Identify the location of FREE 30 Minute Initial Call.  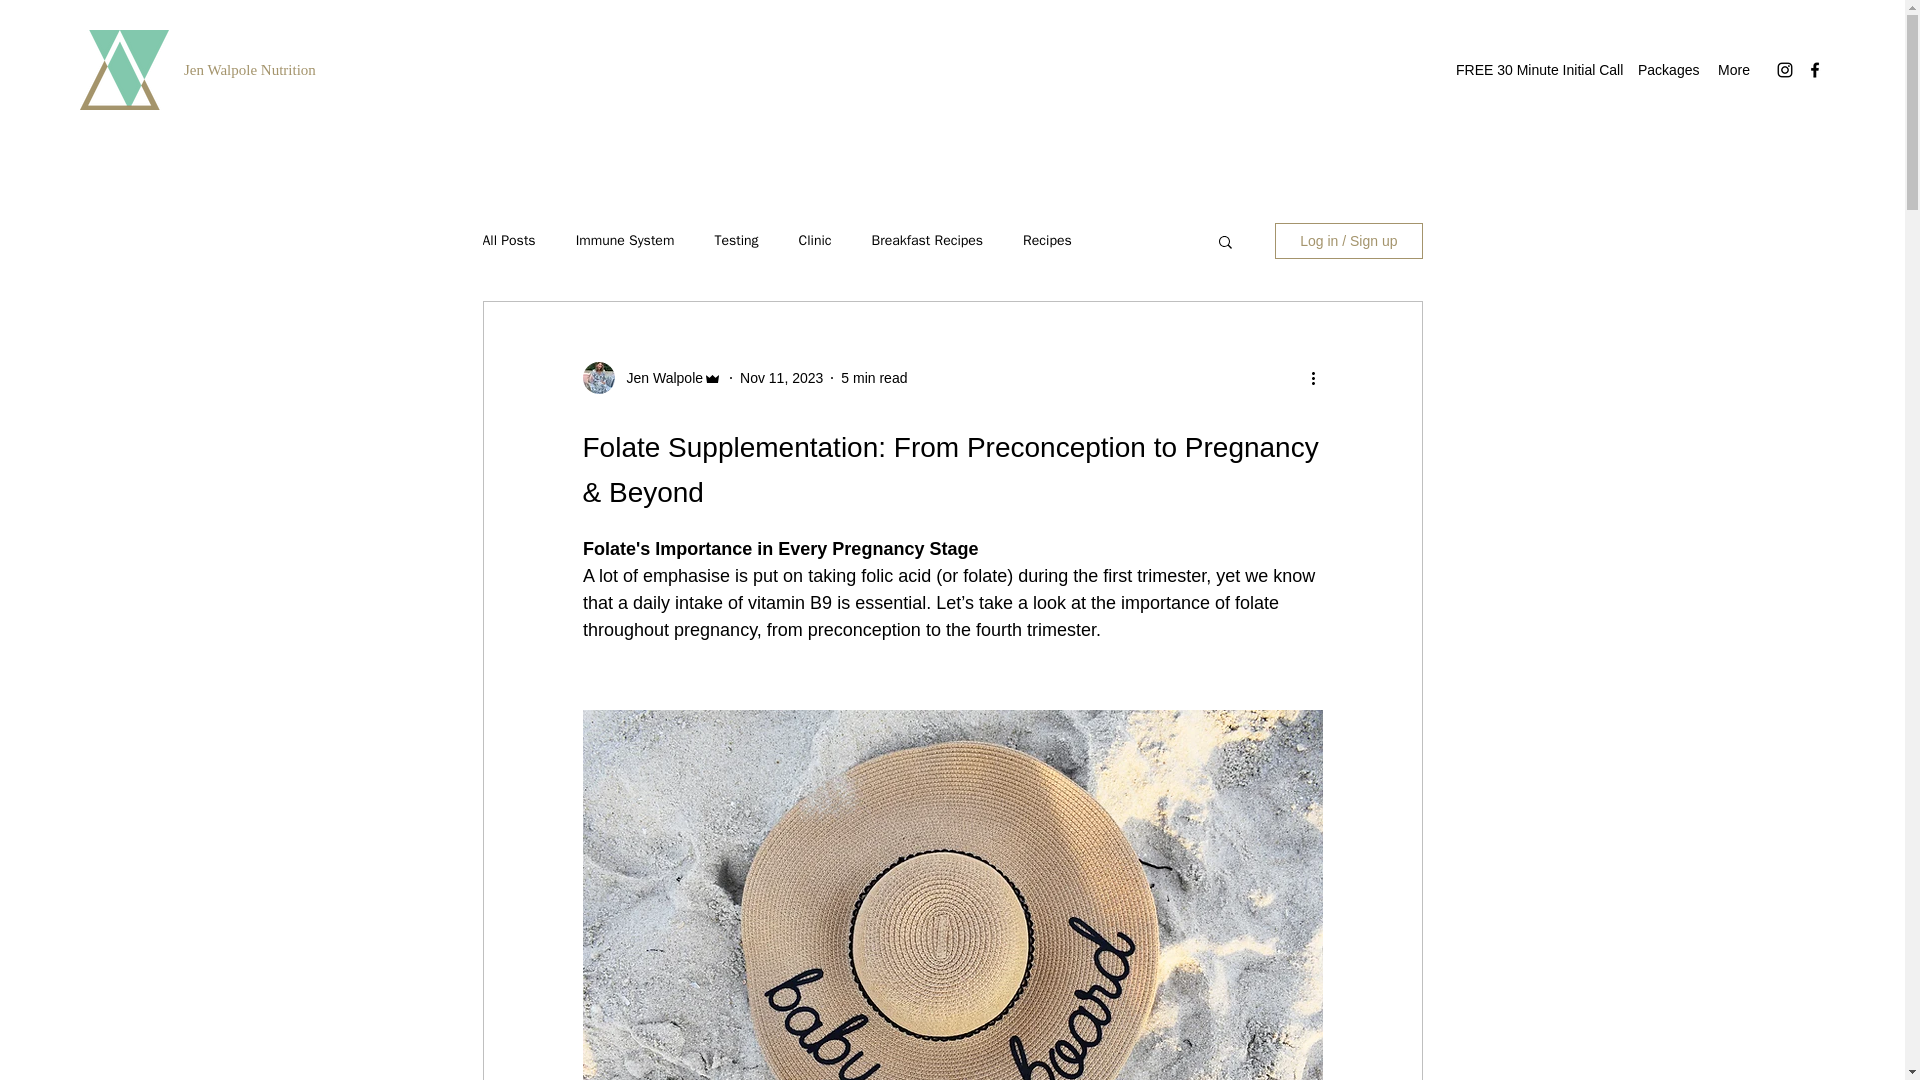
(1536, 70).